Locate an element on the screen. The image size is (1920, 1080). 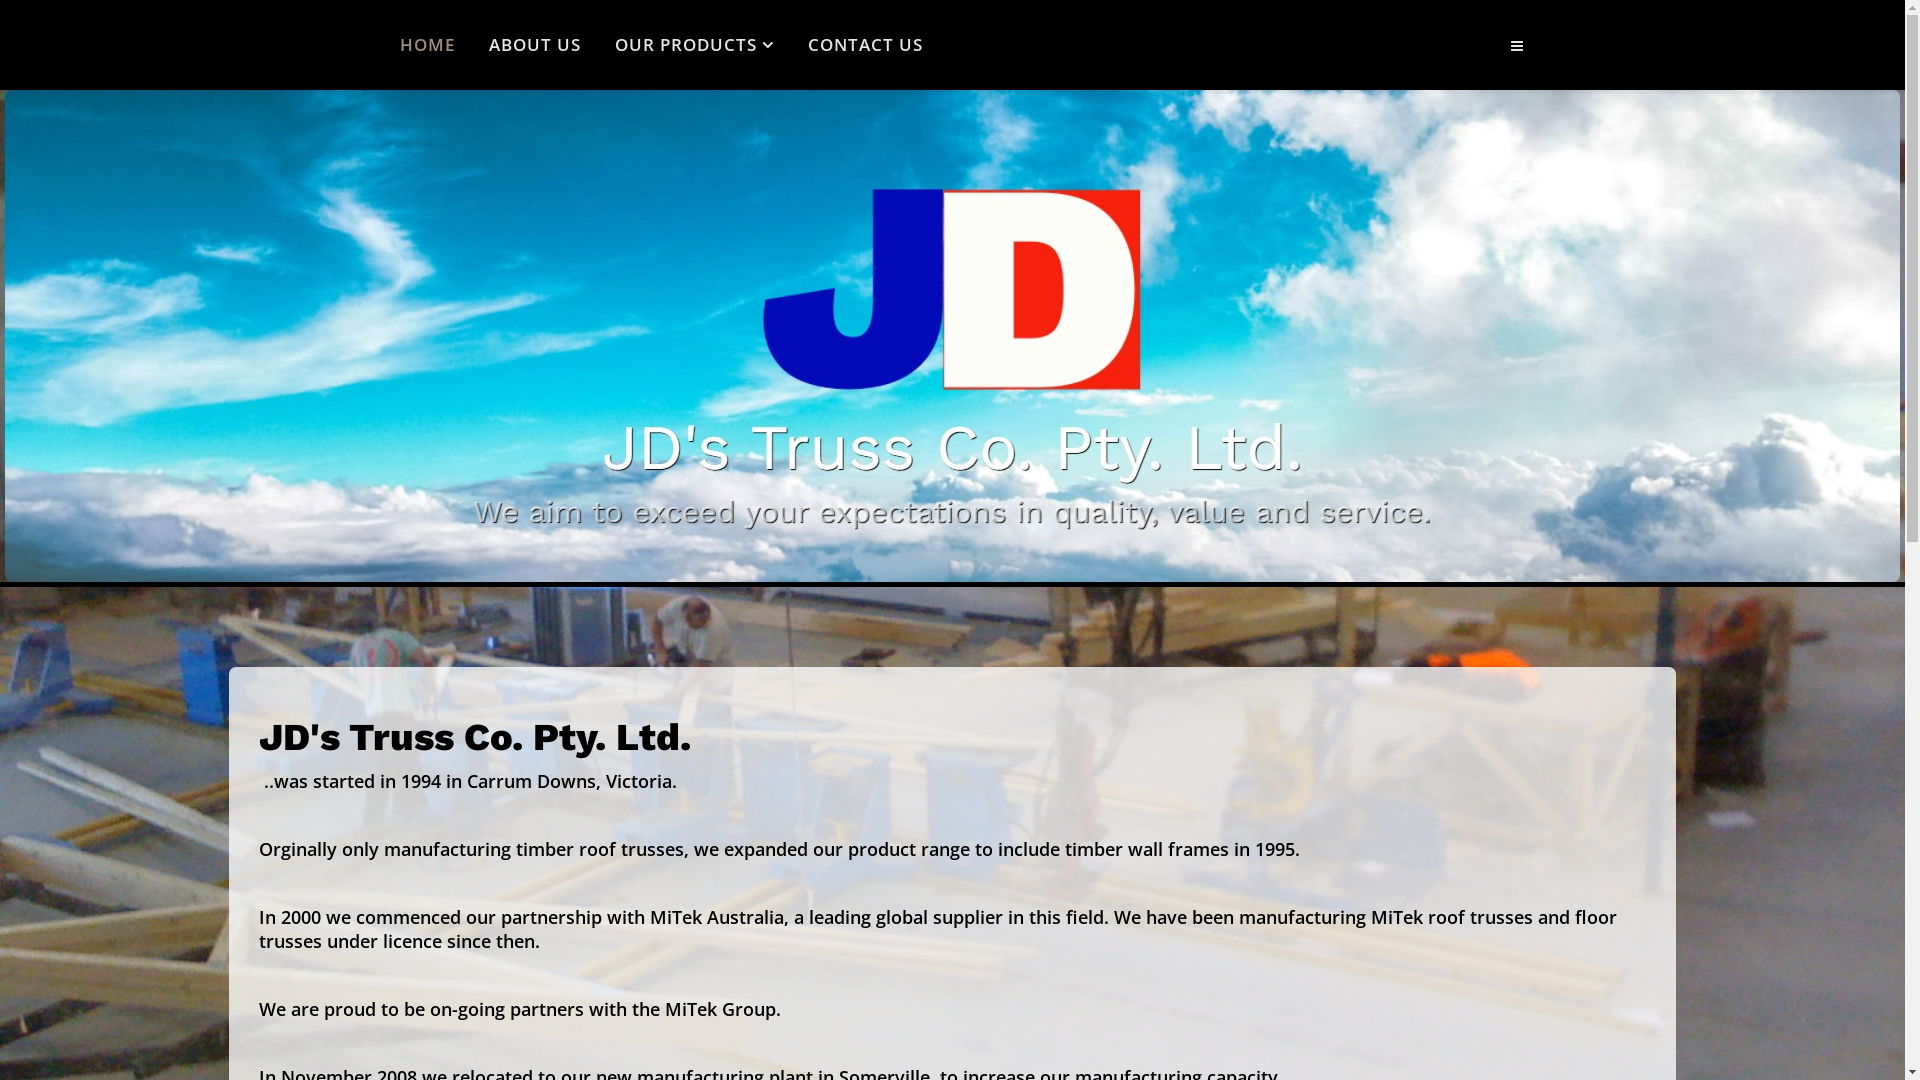
OUR PRODUCTS is located at coordinates (694, 45).